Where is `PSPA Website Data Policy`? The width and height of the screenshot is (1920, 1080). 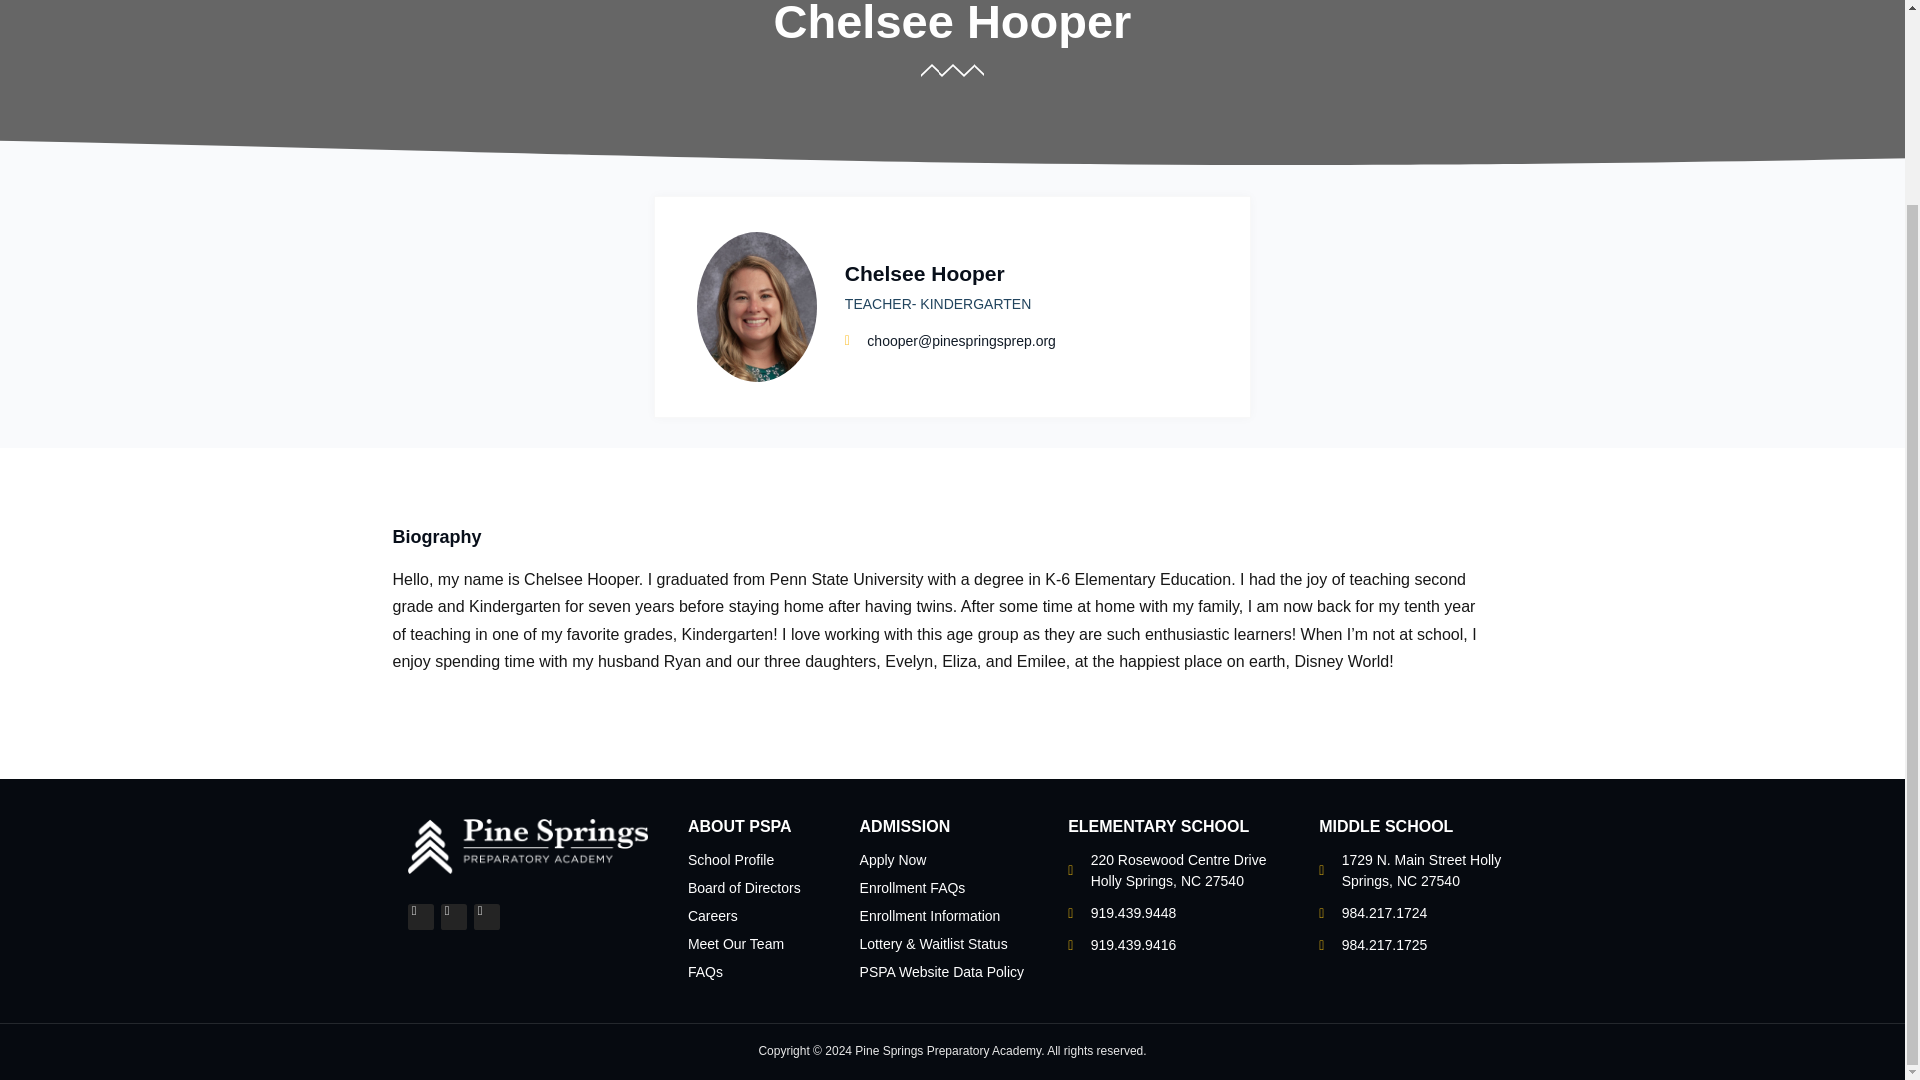 PSPA Website Data Policy is located at coordinates (942, 972).